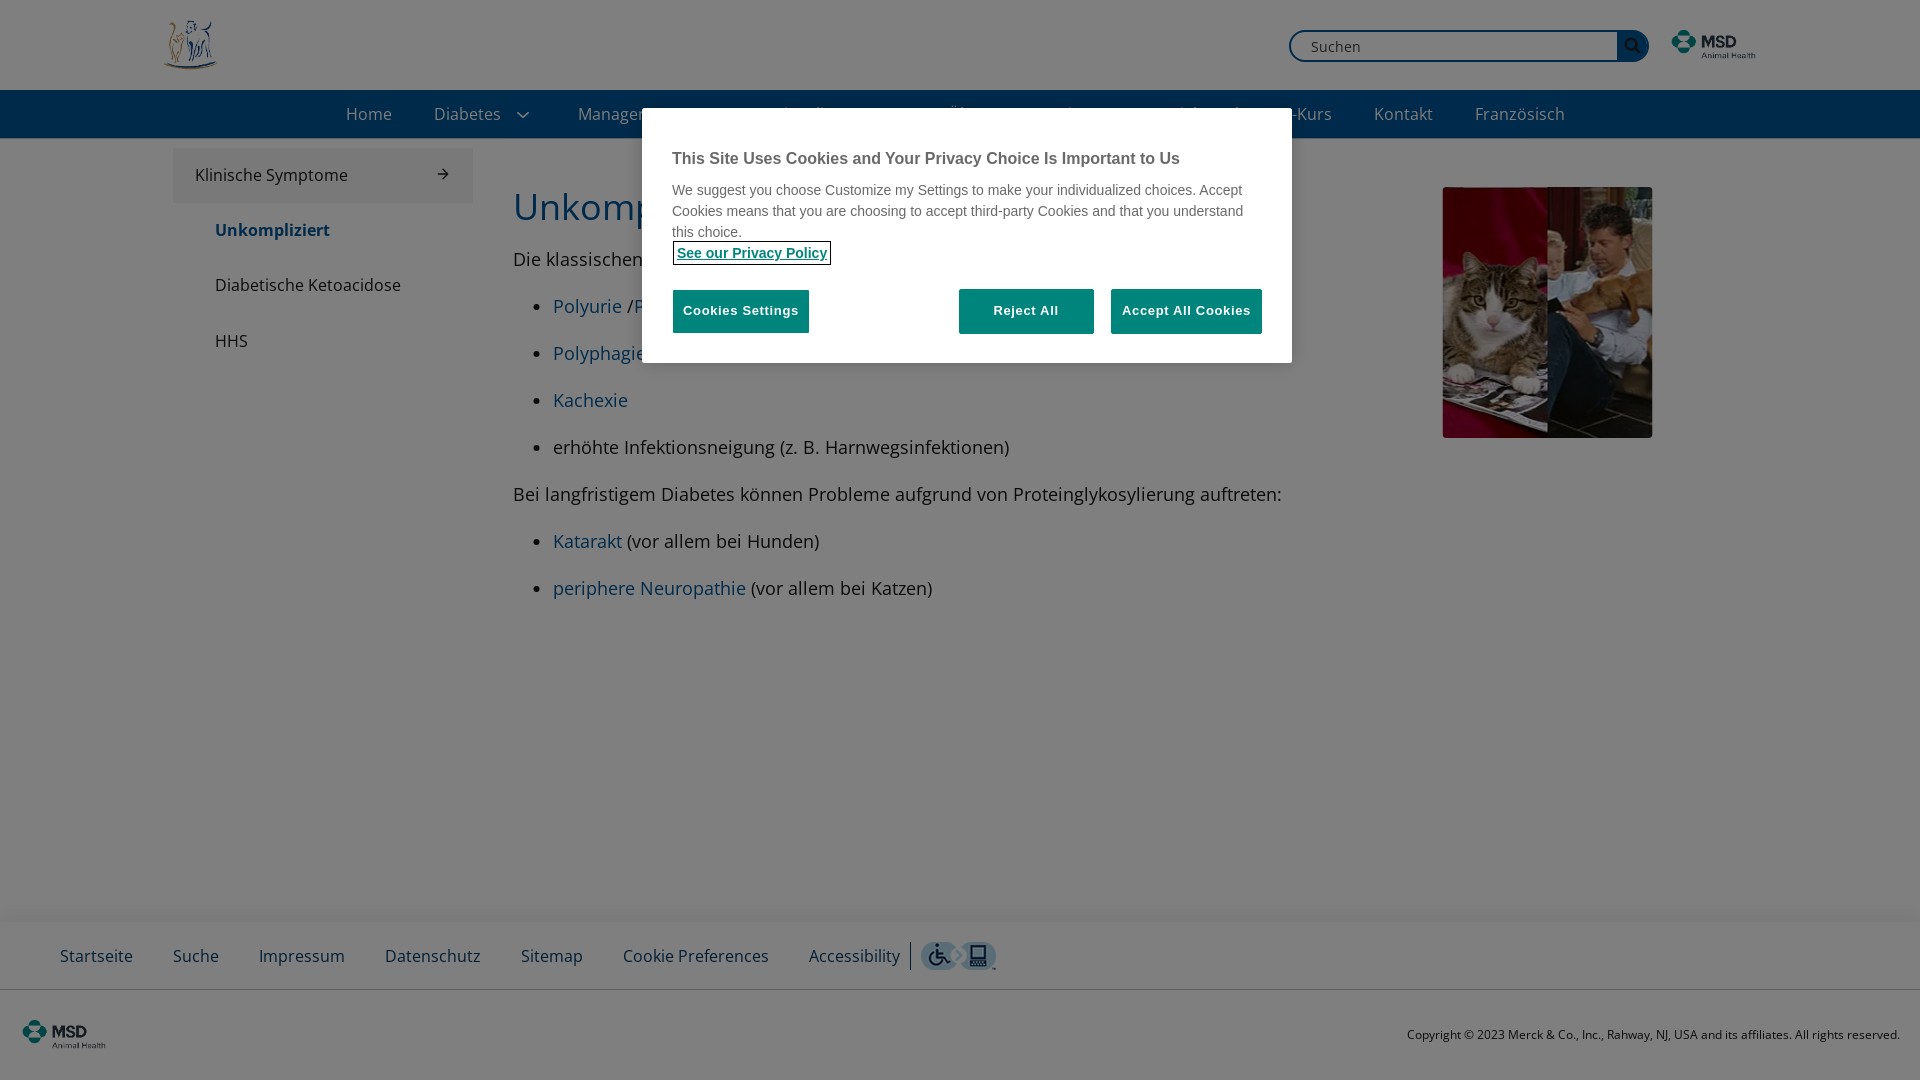  Describe the element at coordinates (678, 306) in the screenshot. I see `Polydipsie` at that location.